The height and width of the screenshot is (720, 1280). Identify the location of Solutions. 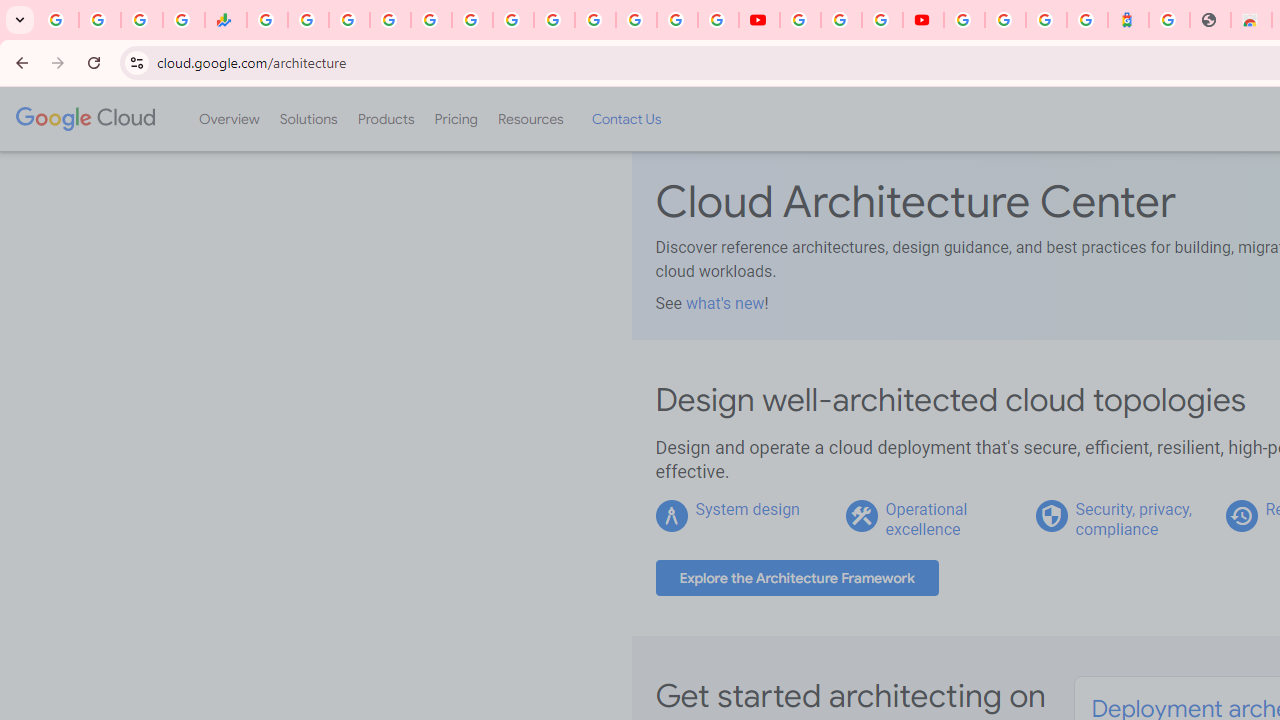
(308, 119).